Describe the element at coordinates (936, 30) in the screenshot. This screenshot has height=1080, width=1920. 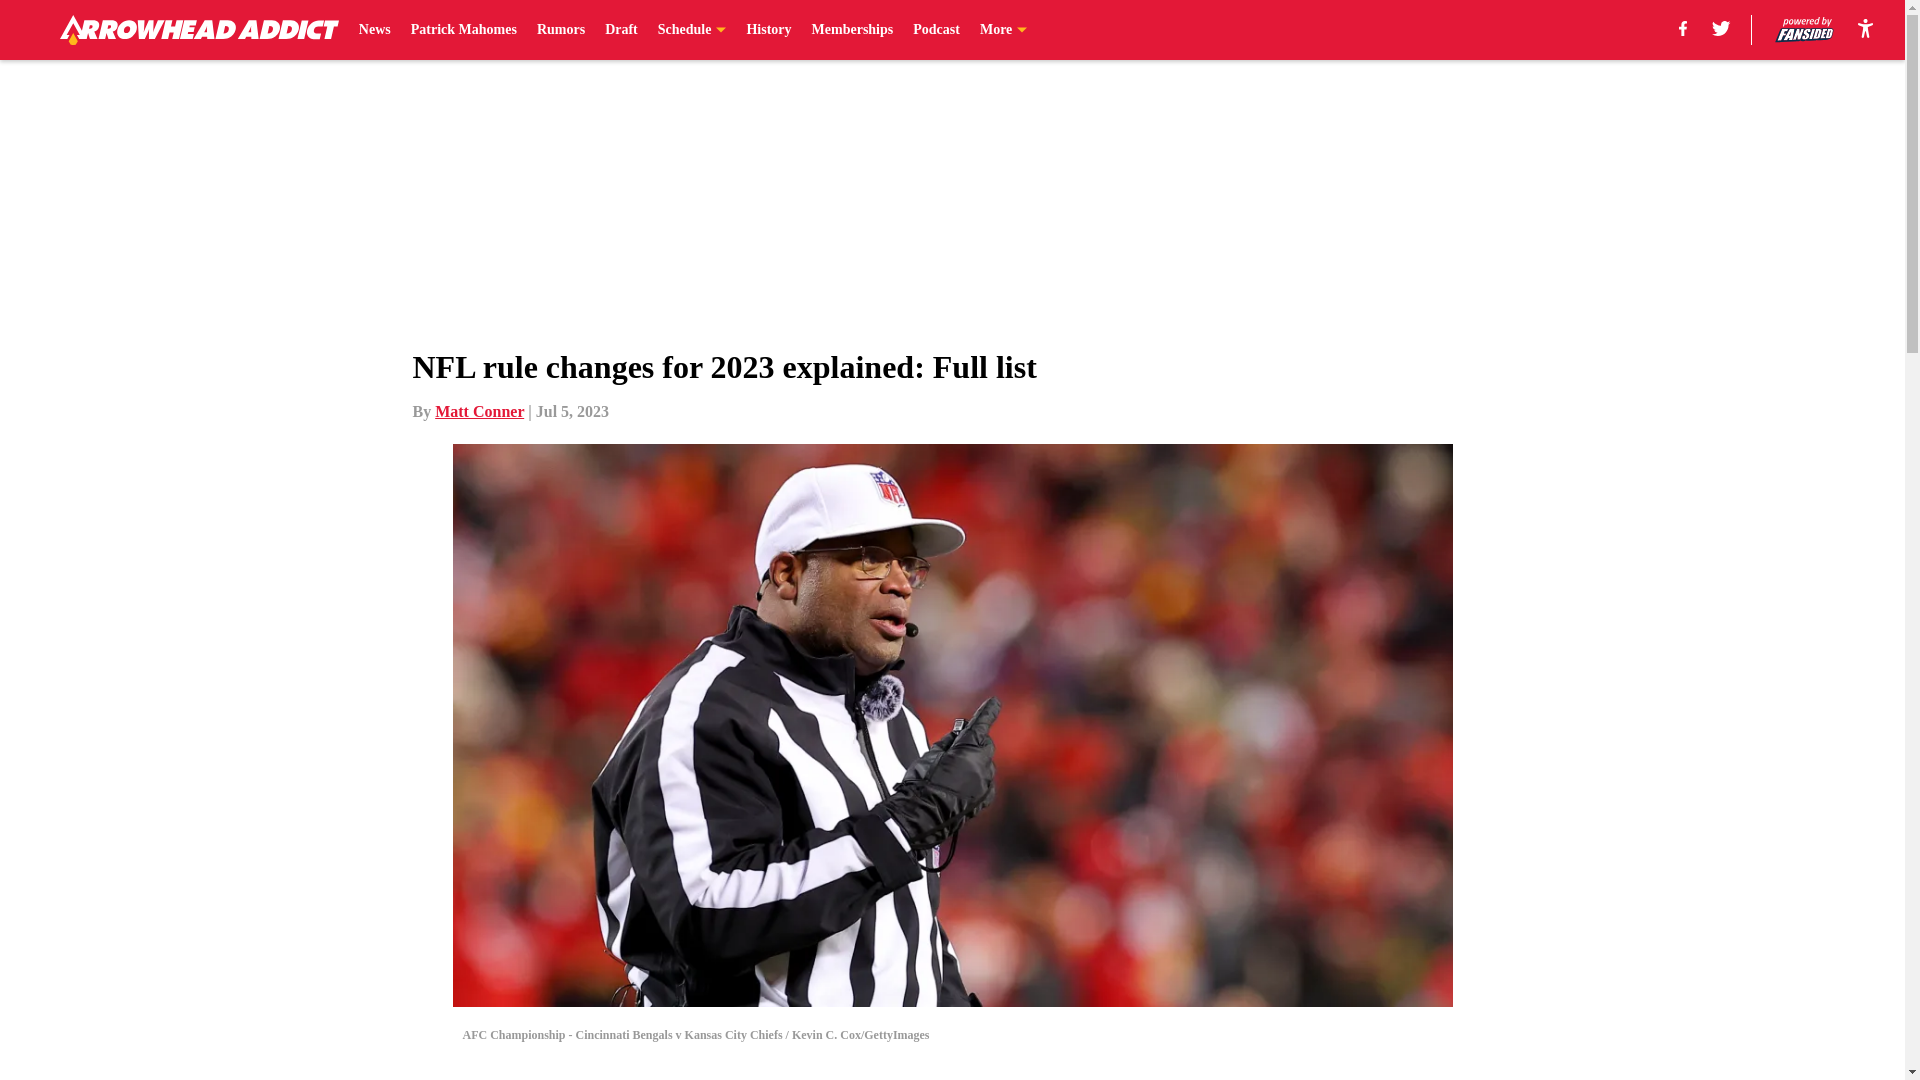
I see `Podcast` at that location.